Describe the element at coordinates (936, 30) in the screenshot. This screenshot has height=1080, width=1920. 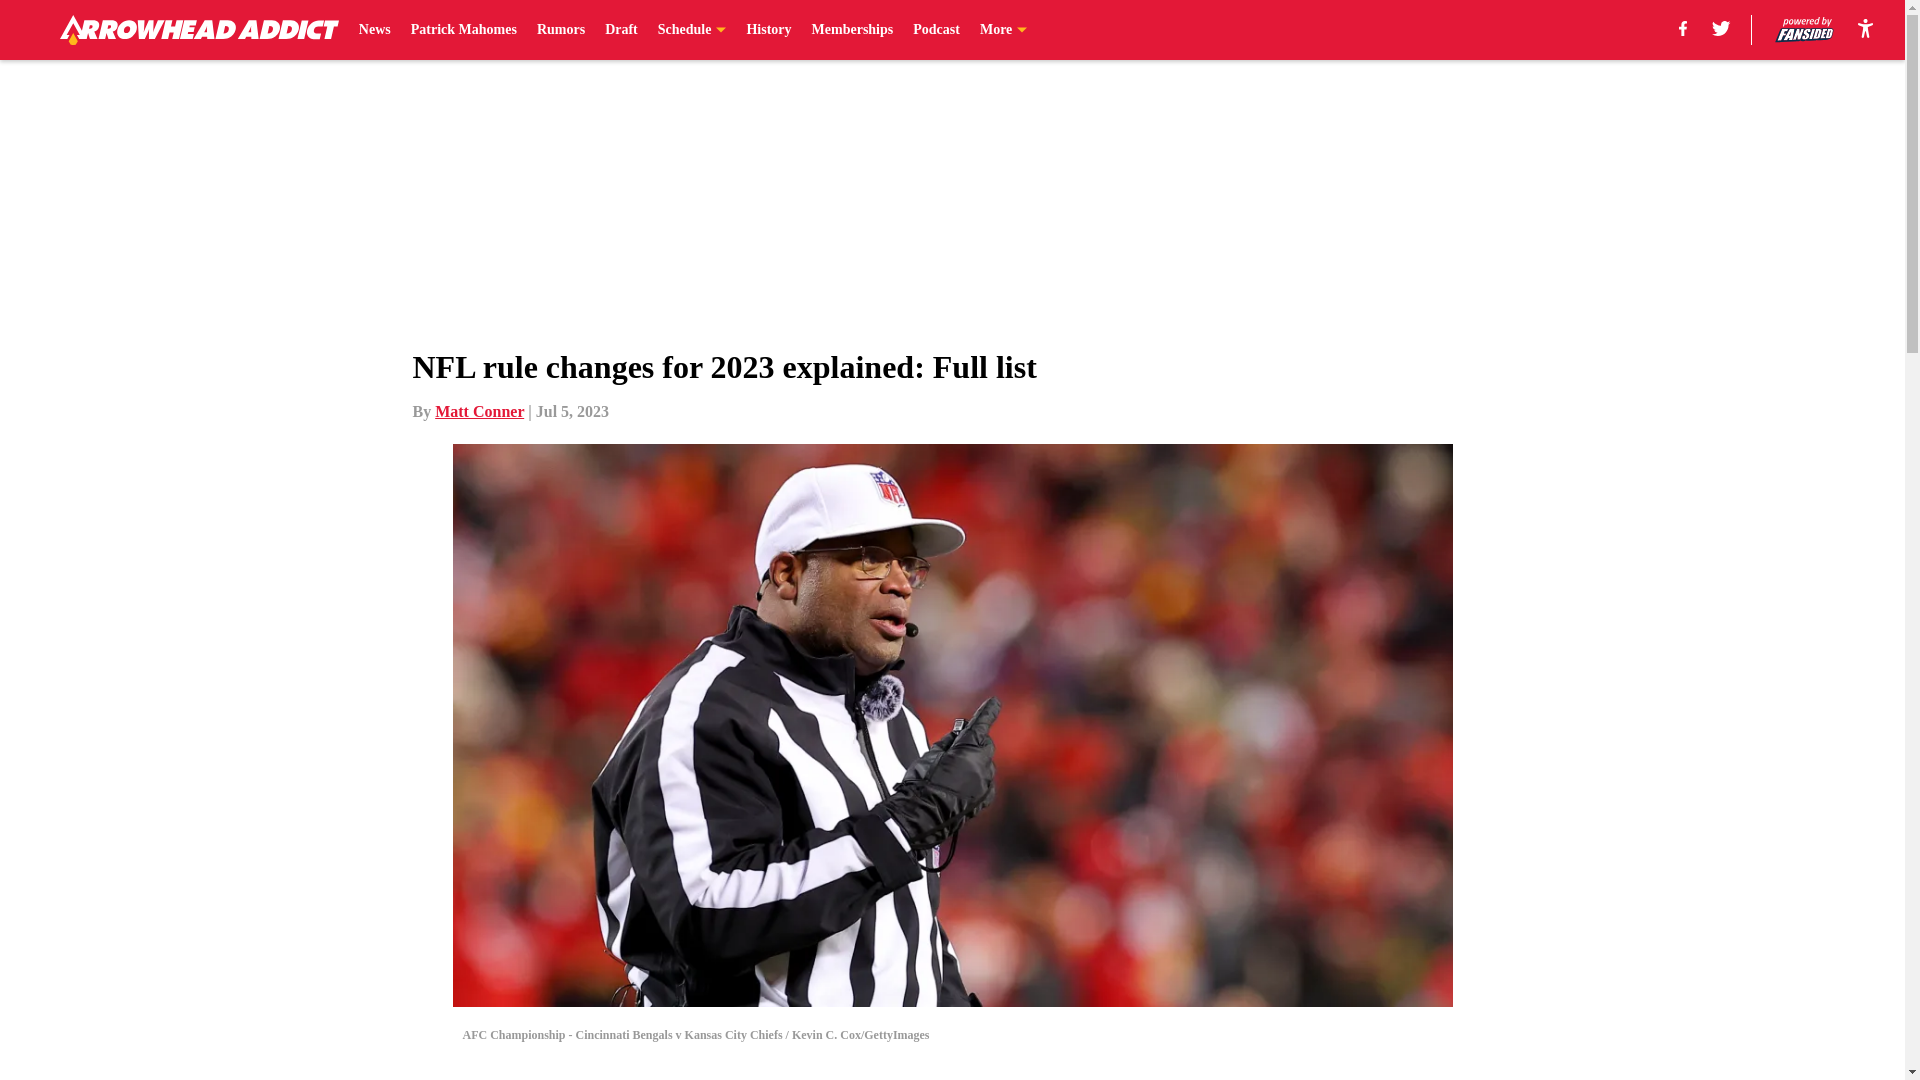
I see `Podcast` at that location.